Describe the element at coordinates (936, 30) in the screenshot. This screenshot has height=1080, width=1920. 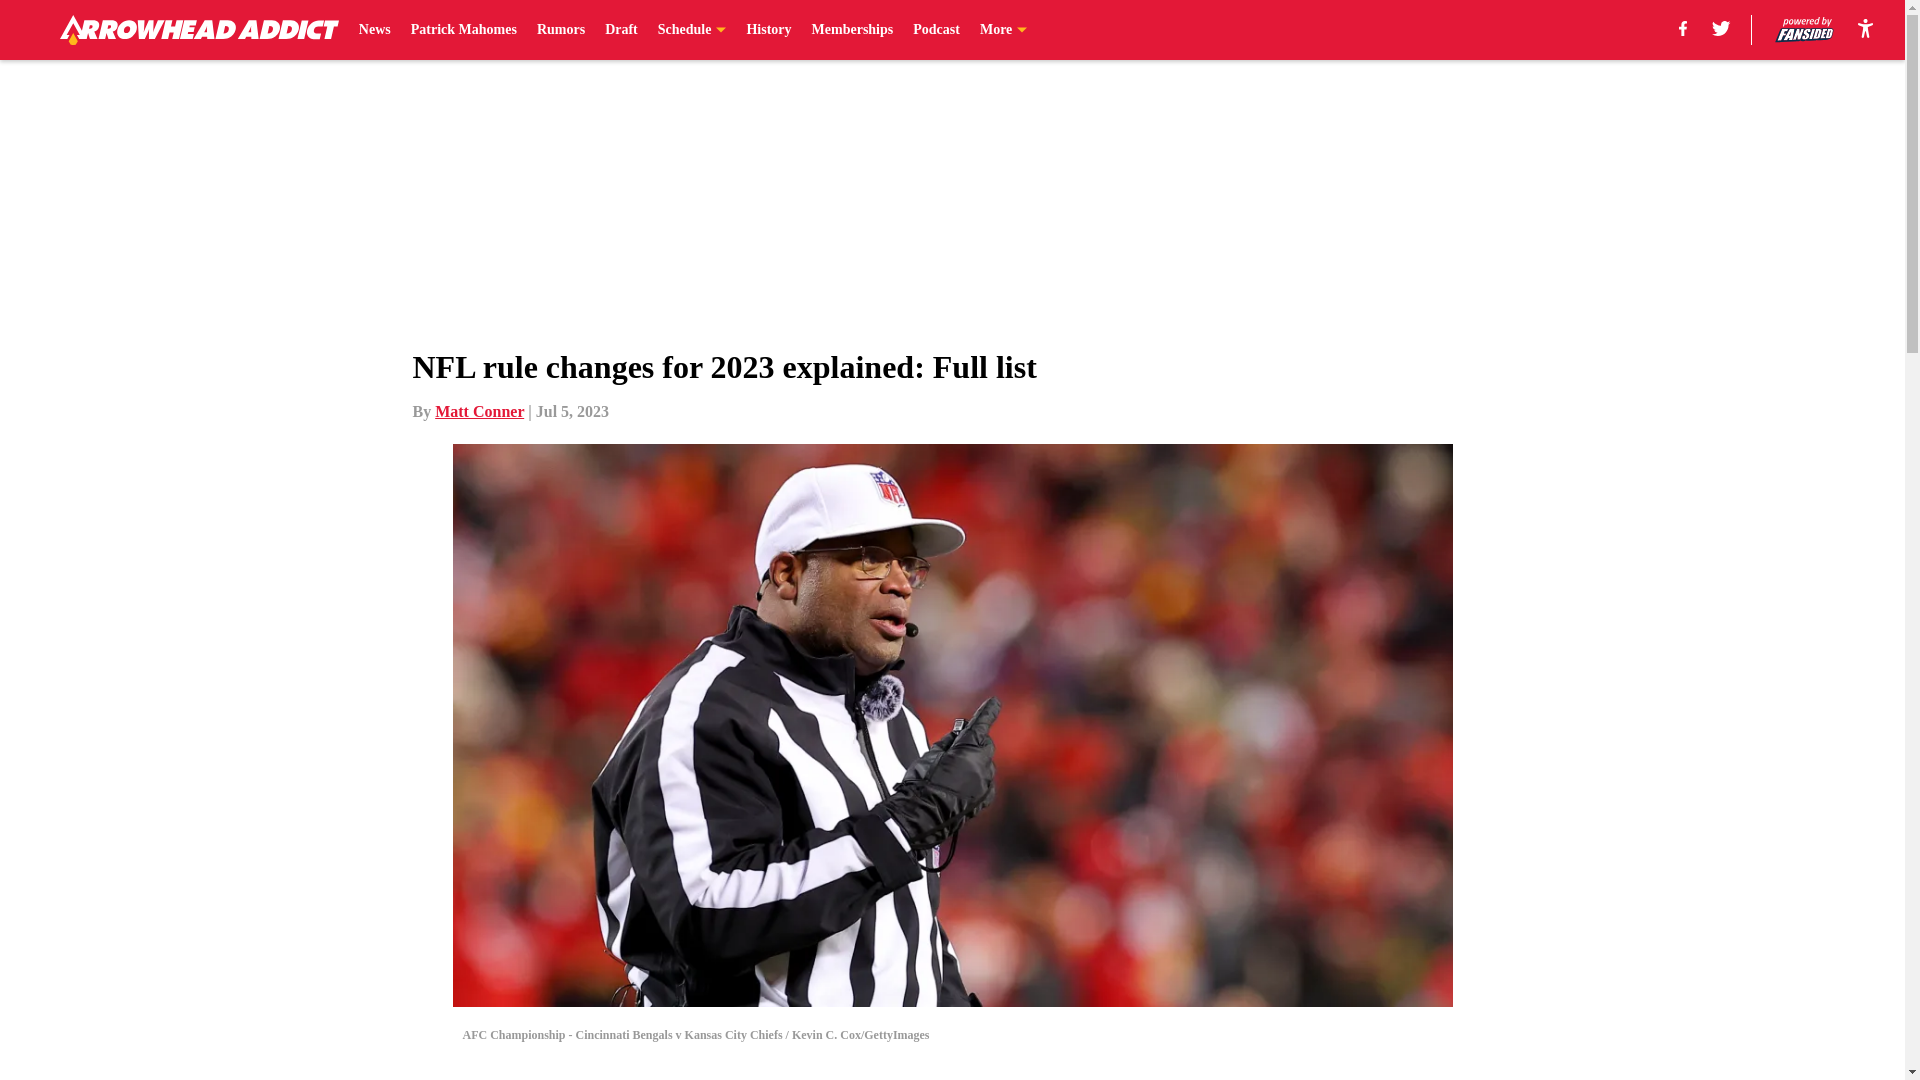
I see `Podcast` at that location.